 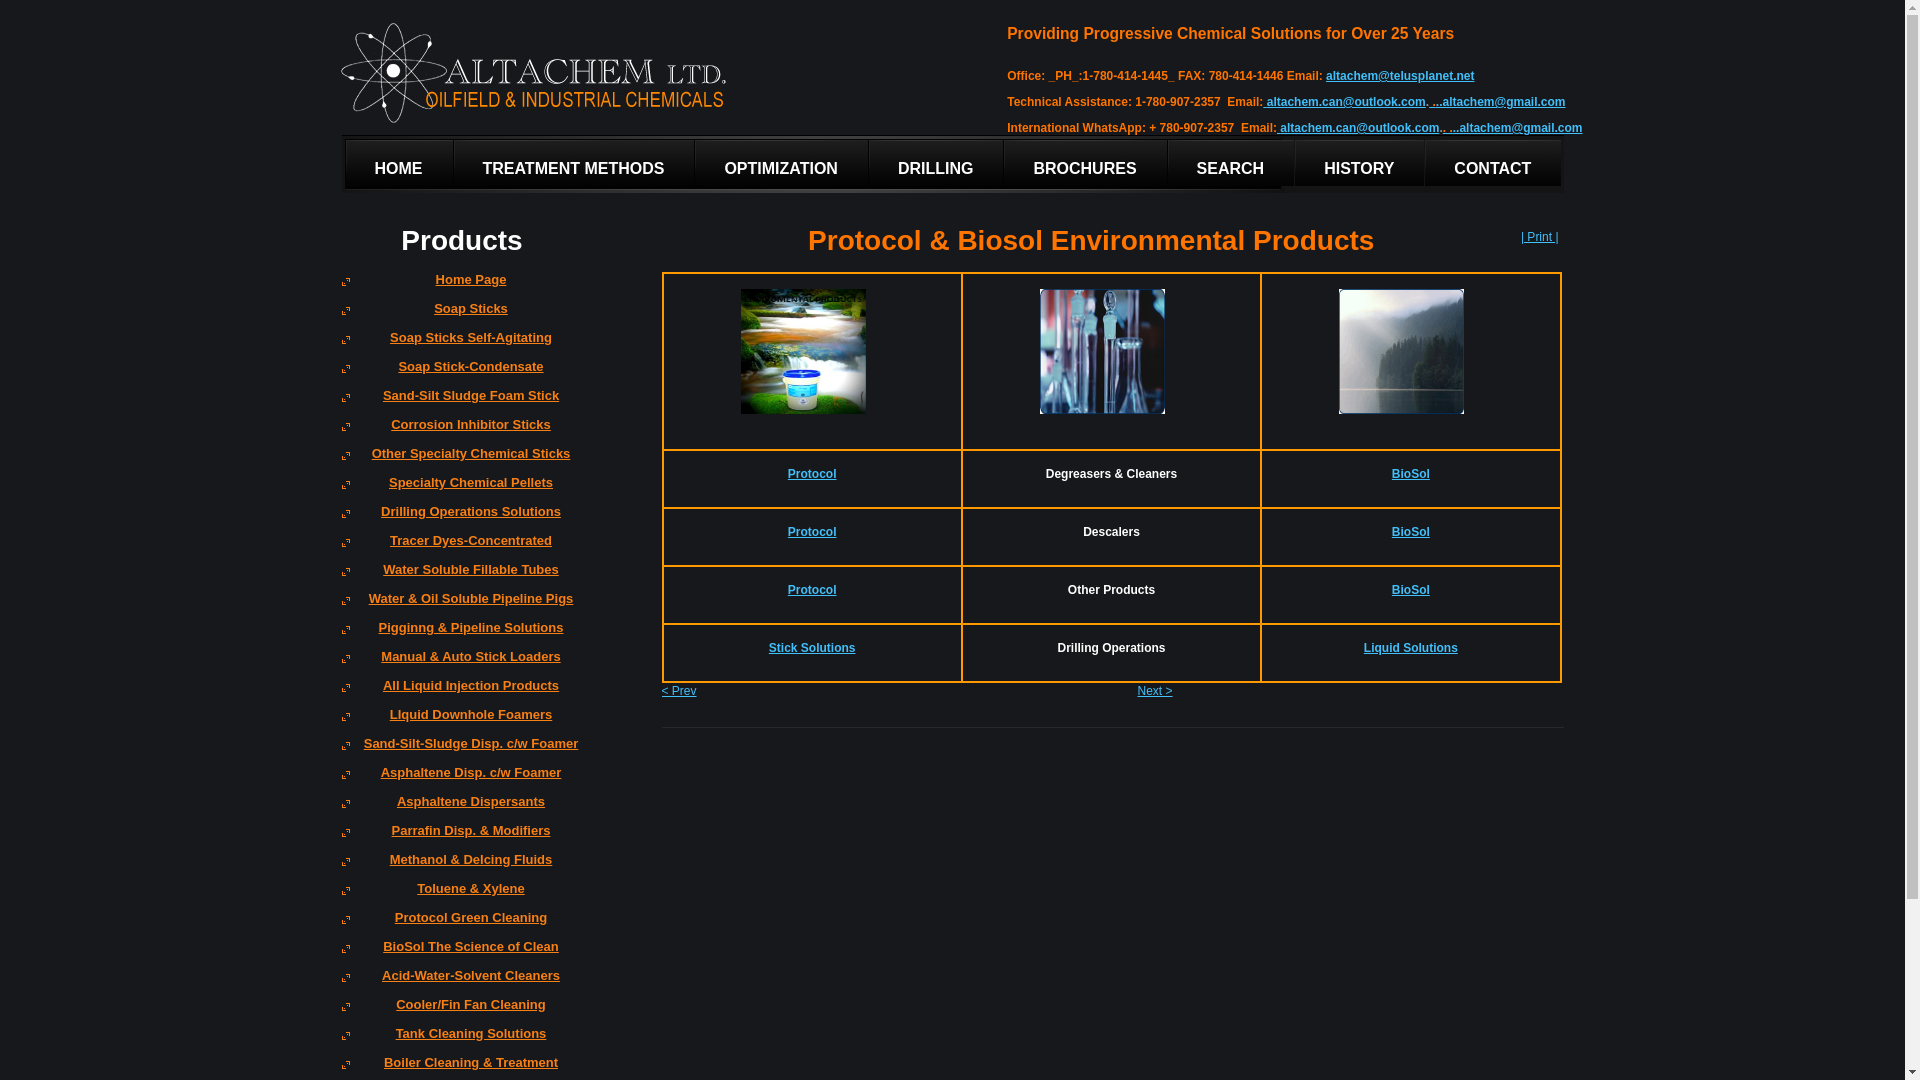 What do you see at coordinates (1360, 128) in the screenshot?
I see `altachem.can@outlook.com` at bounding box center [1360, 128].